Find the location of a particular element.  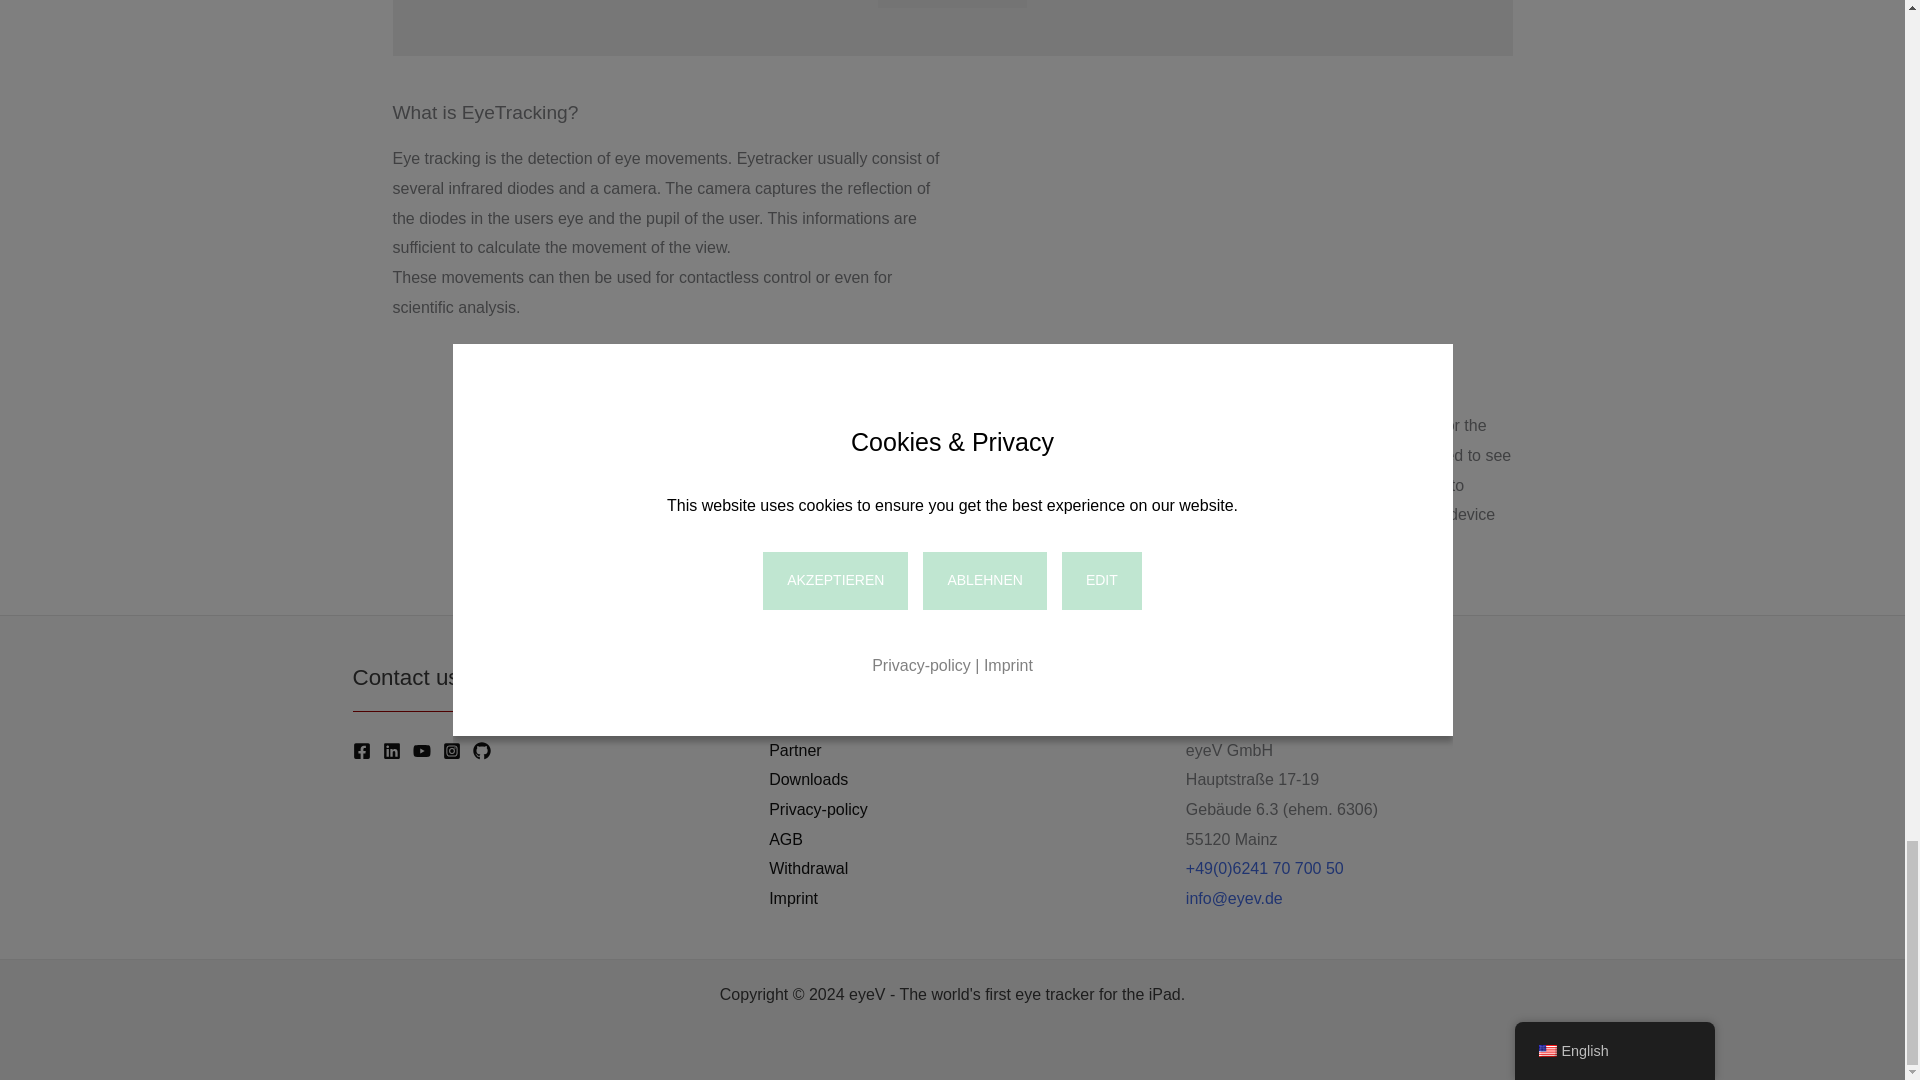

Imprint is located at coordinates (793, 898).